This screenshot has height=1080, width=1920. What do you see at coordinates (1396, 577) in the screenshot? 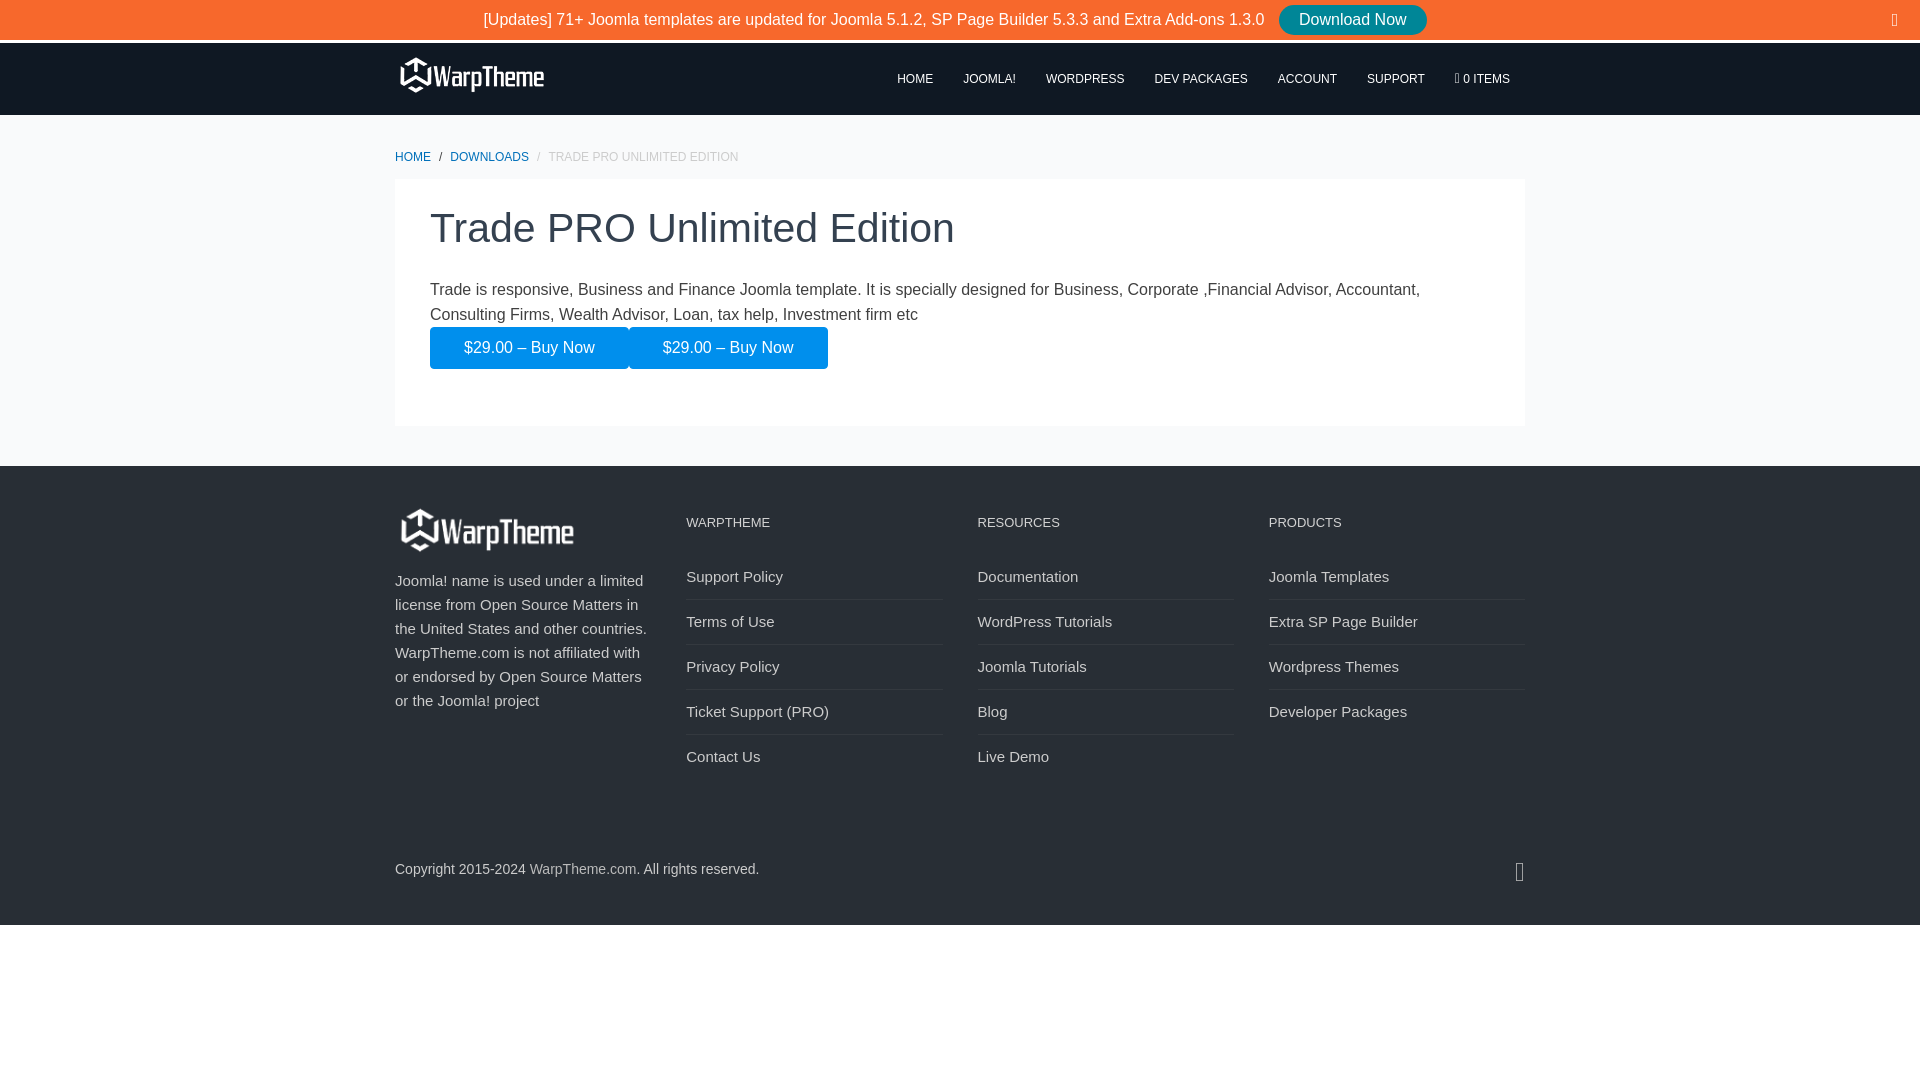
I see `Joomla Templates` at bounding box center [1396, 577].